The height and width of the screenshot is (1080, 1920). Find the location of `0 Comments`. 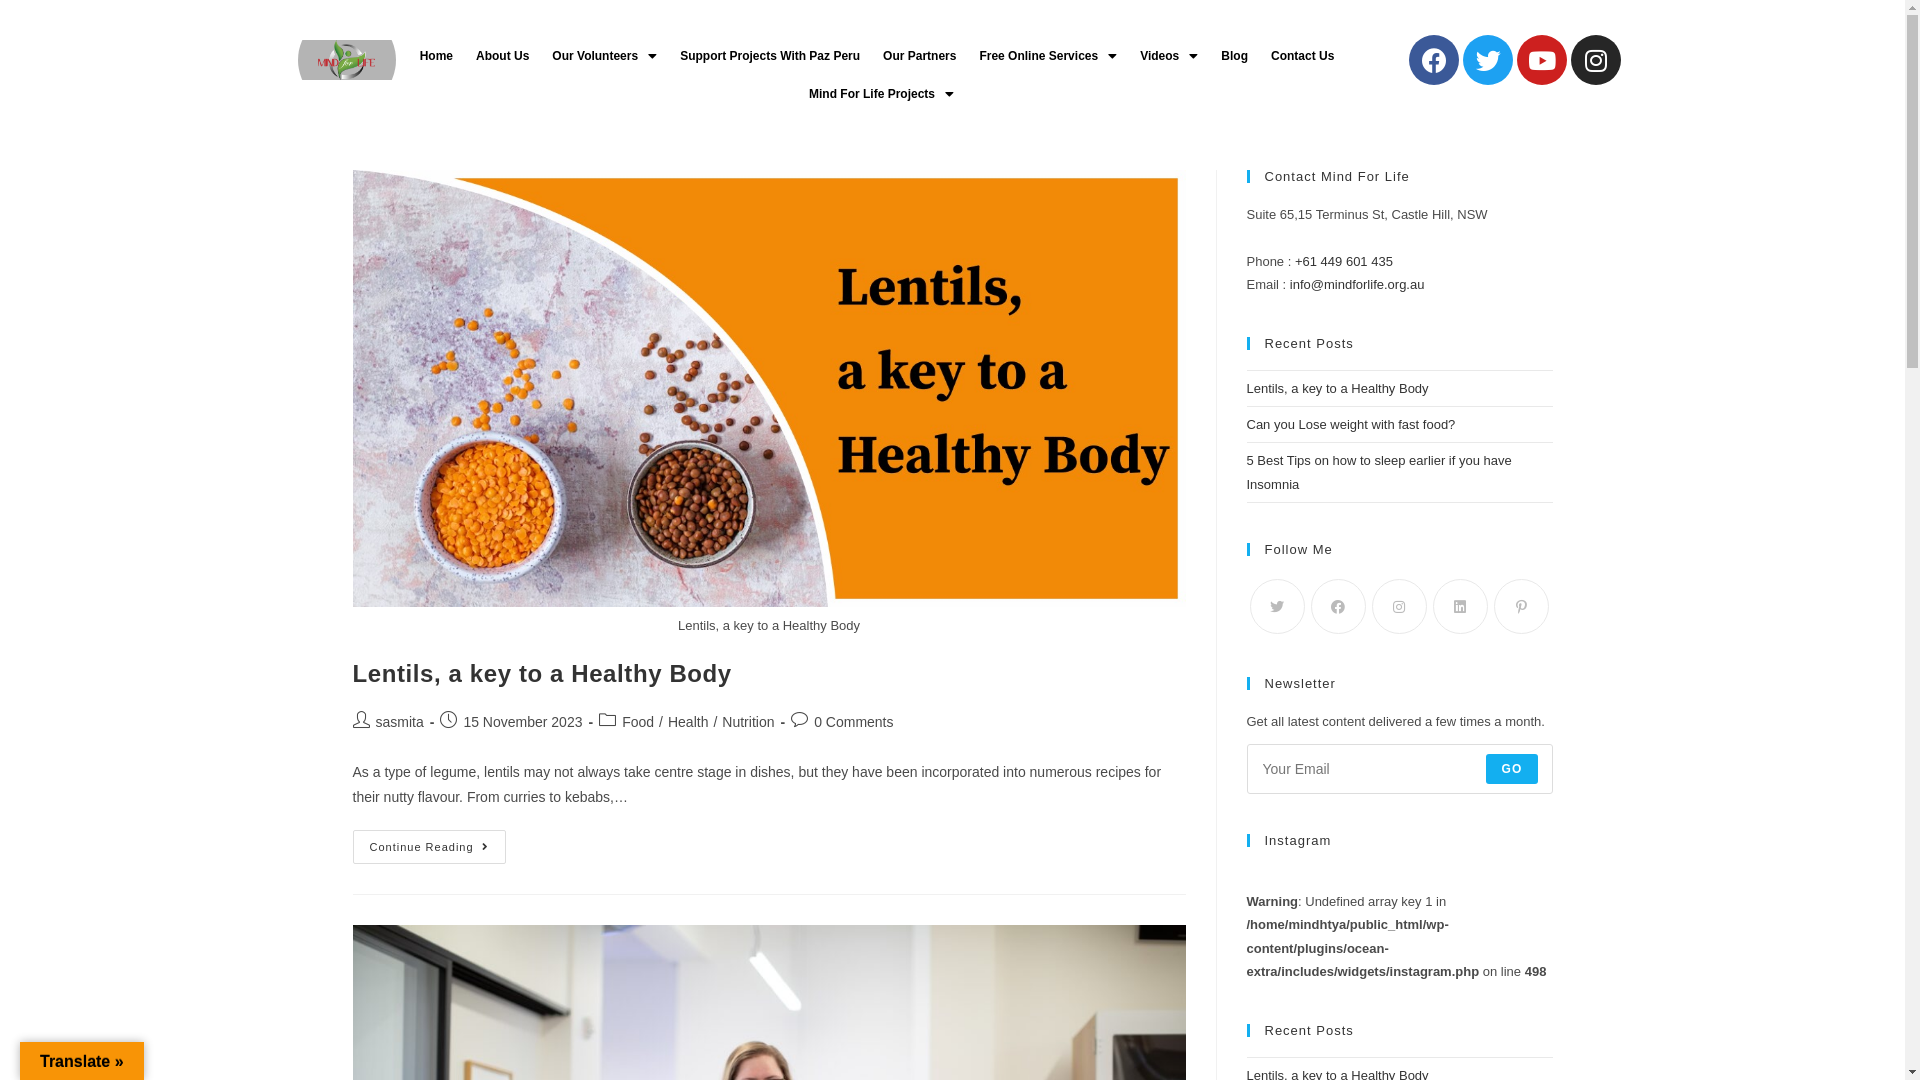

0 Comments is located at coordinates (854, 722).